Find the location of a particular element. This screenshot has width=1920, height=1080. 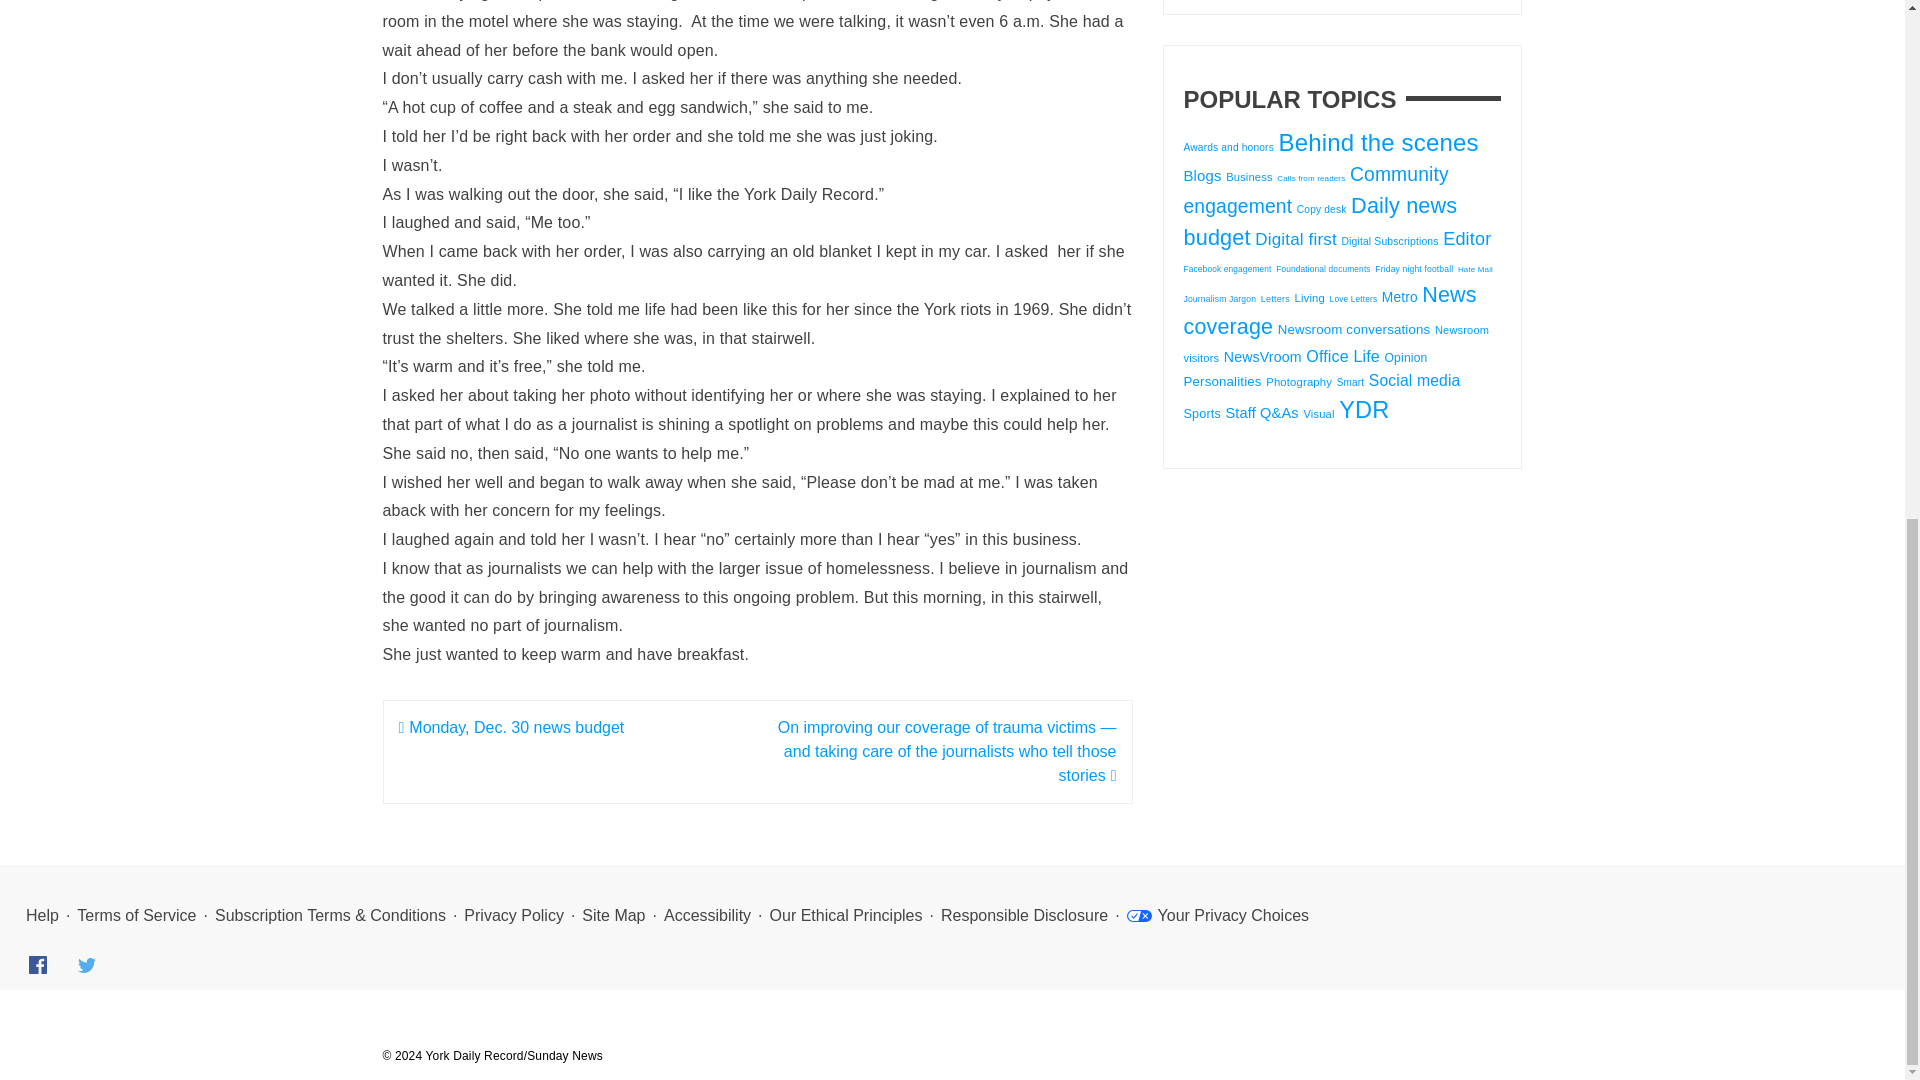

Newsroom conversations is located at coordinates (1354, 328).